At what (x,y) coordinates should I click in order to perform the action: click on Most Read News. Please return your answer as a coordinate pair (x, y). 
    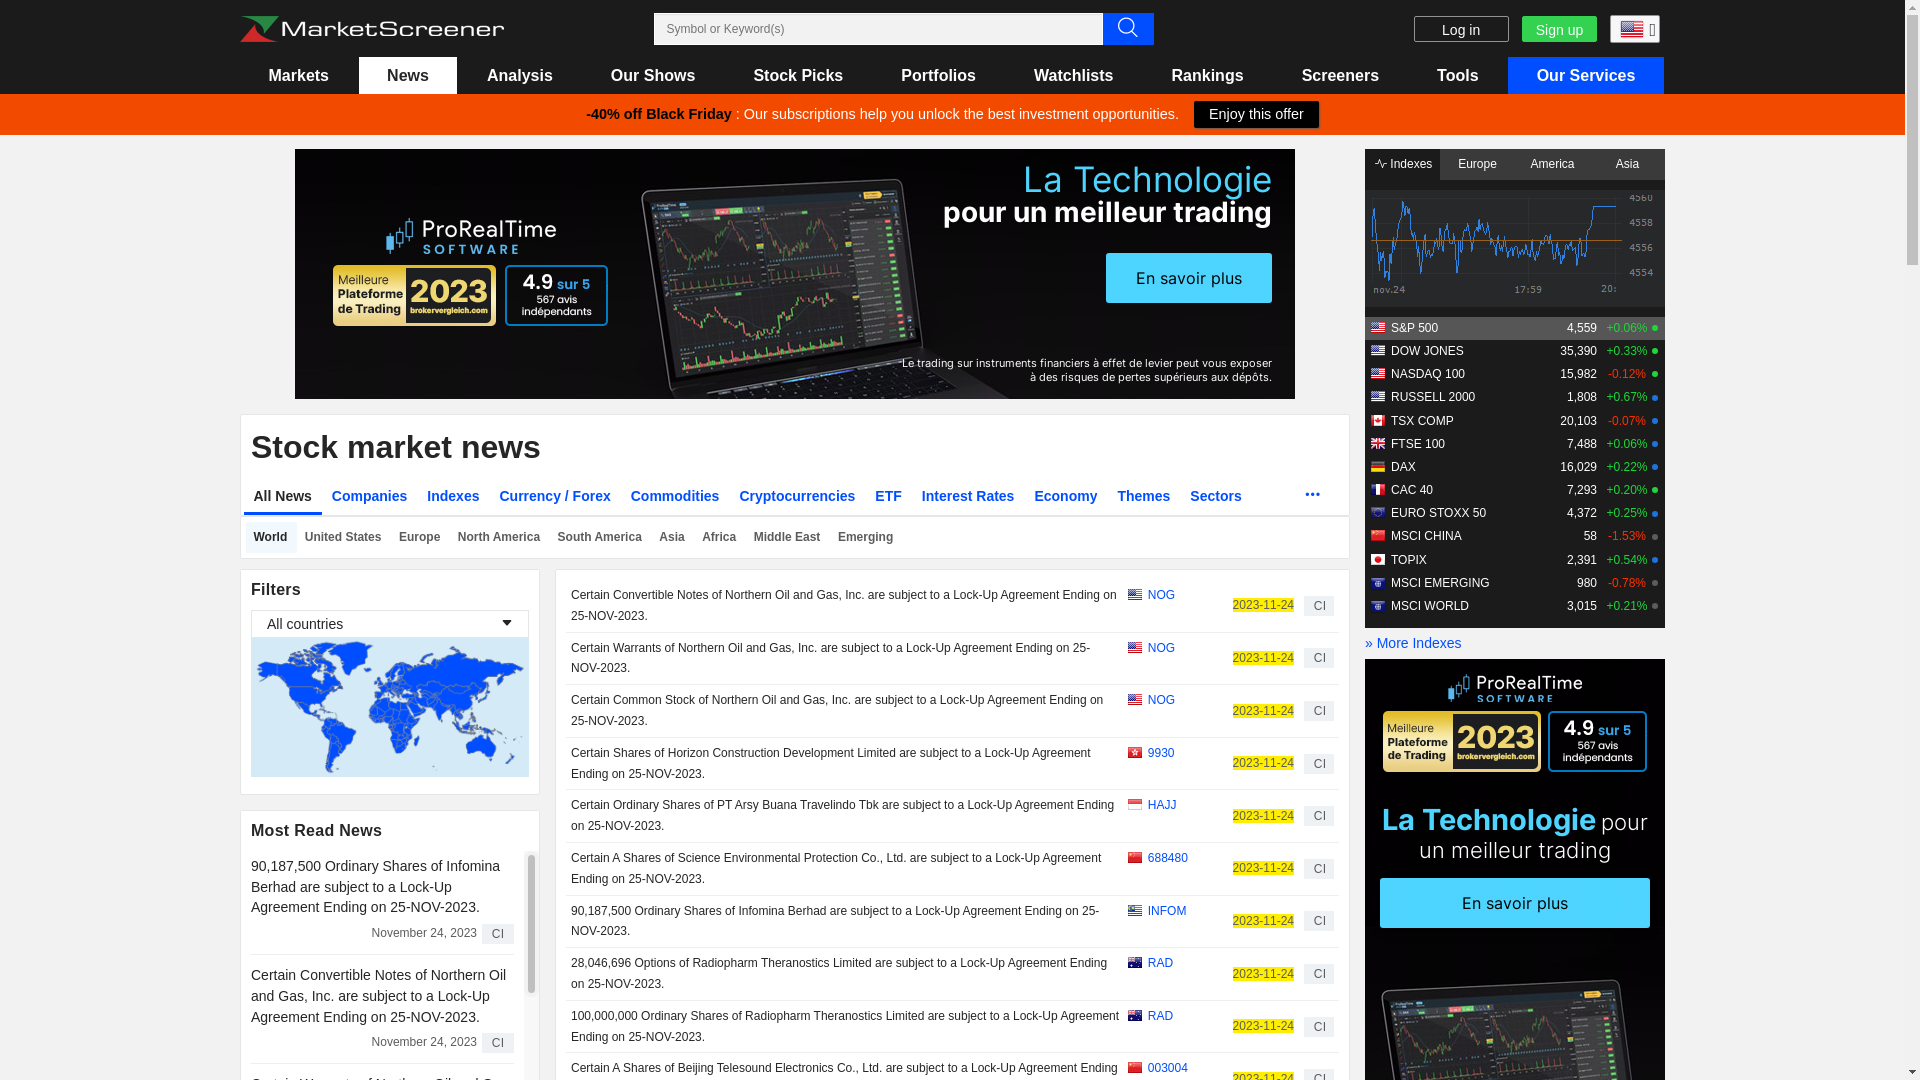
    Looking at the image, I should click on (316, 830).